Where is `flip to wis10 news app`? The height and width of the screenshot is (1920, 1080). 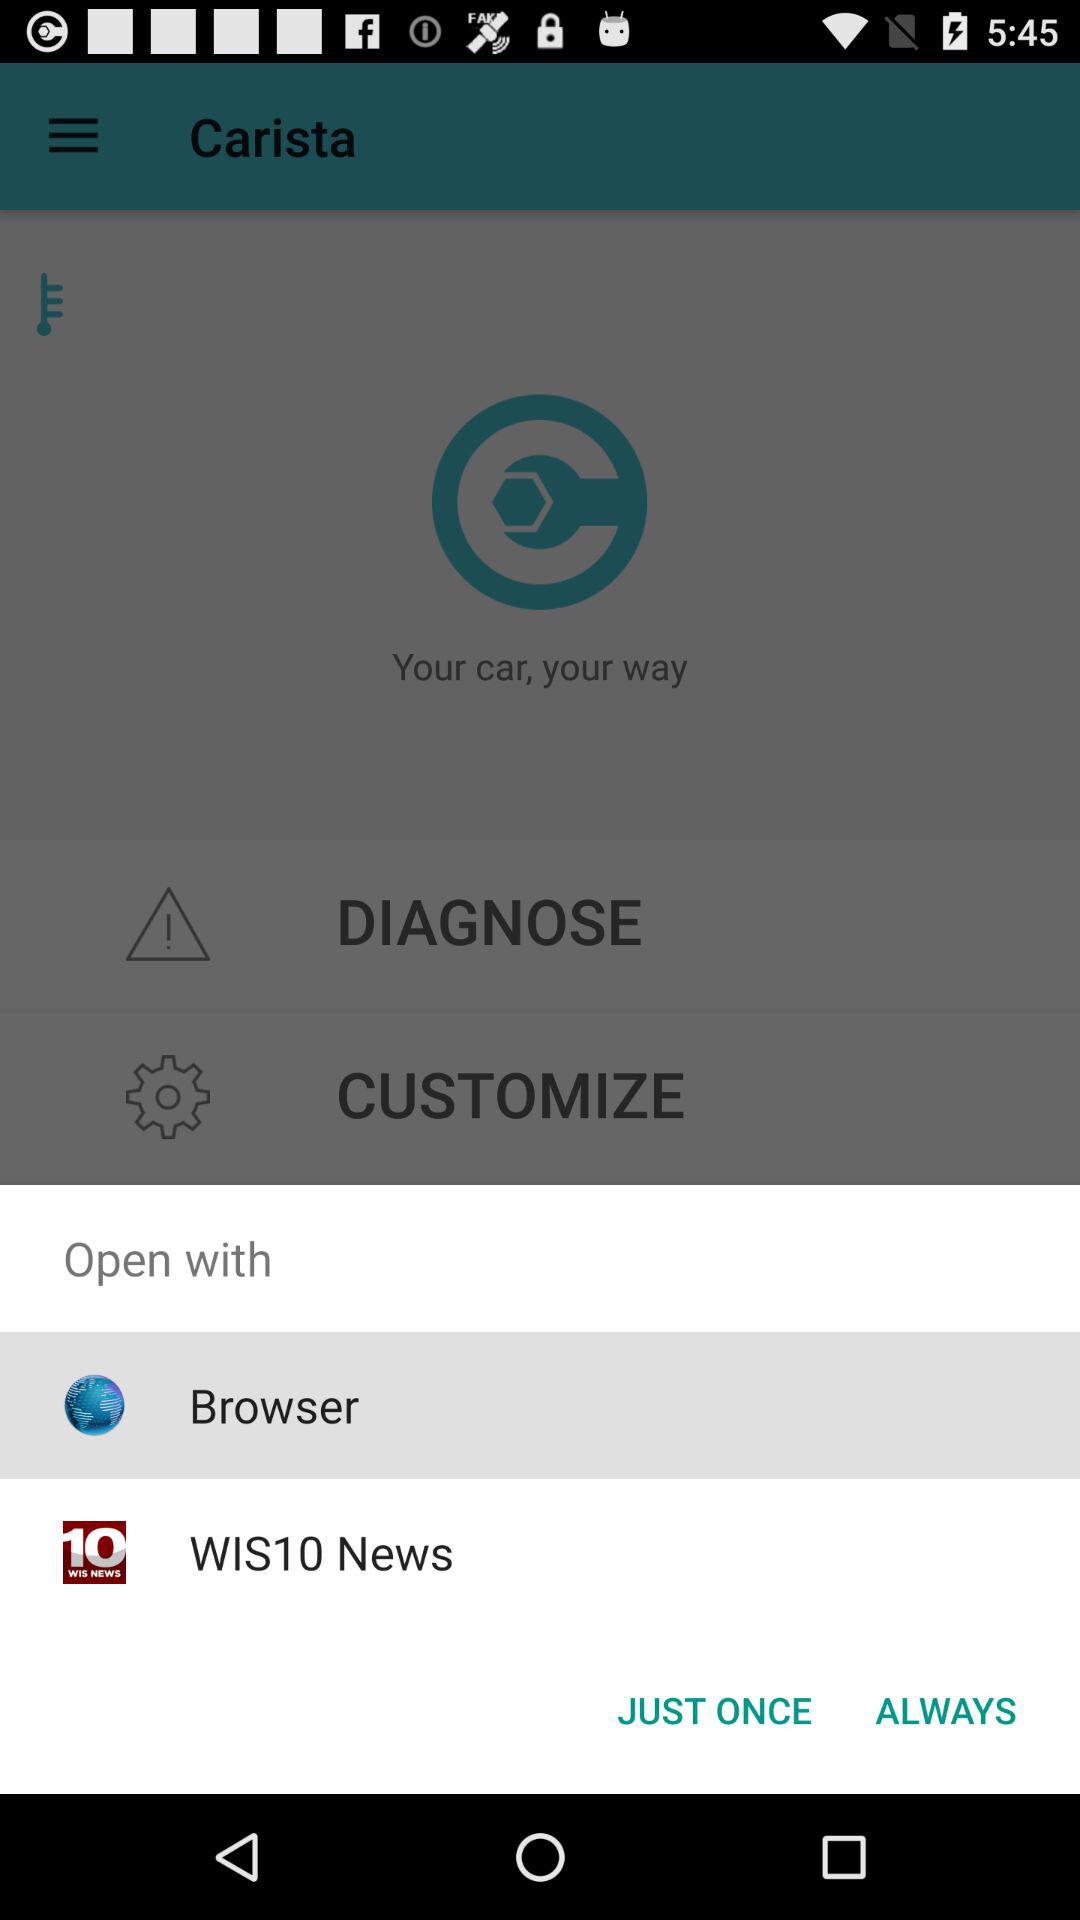 flip to wis10 news app is located at coordinates (320, 1552).